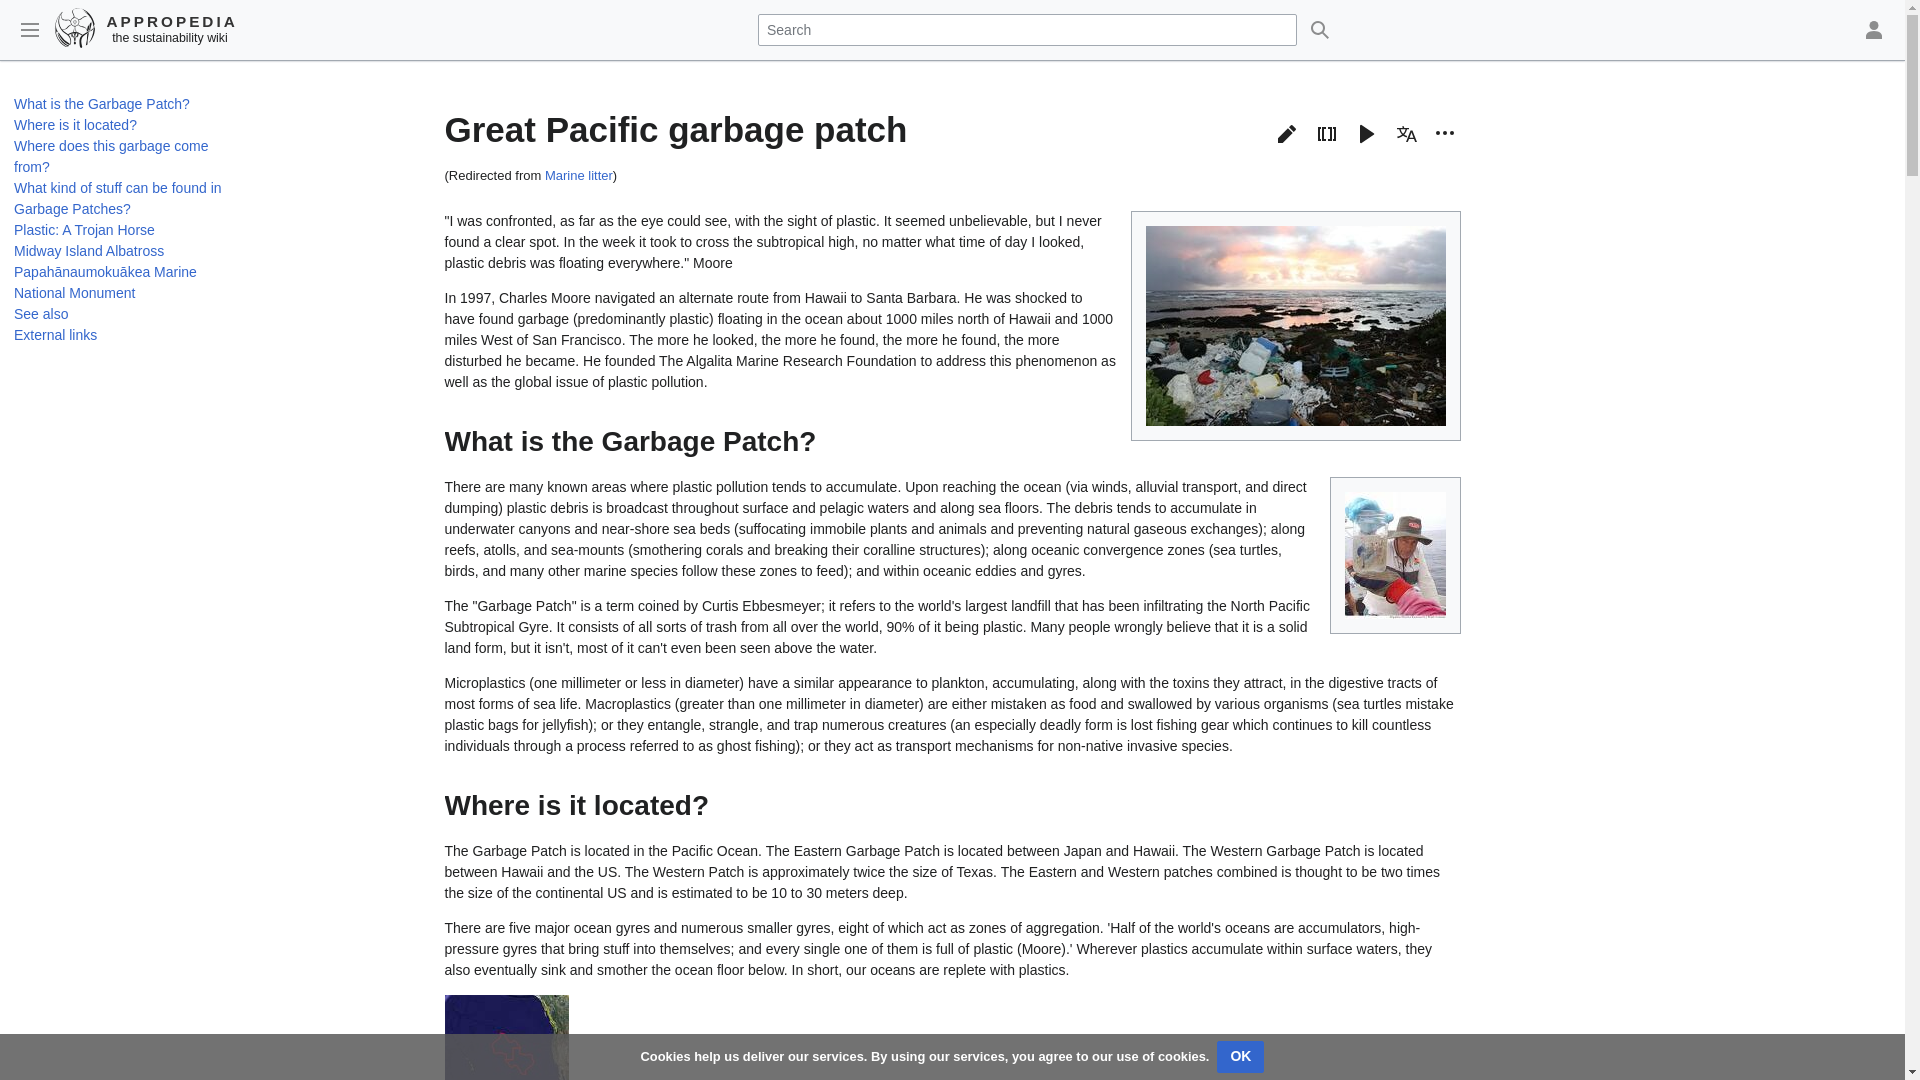 The width and height of the screenshot is (1920, 1080). What do you see at coordinates (102, 104) in the screenshot?
I see `What is the Garbage Patch?` at bounding box center [102, 104].